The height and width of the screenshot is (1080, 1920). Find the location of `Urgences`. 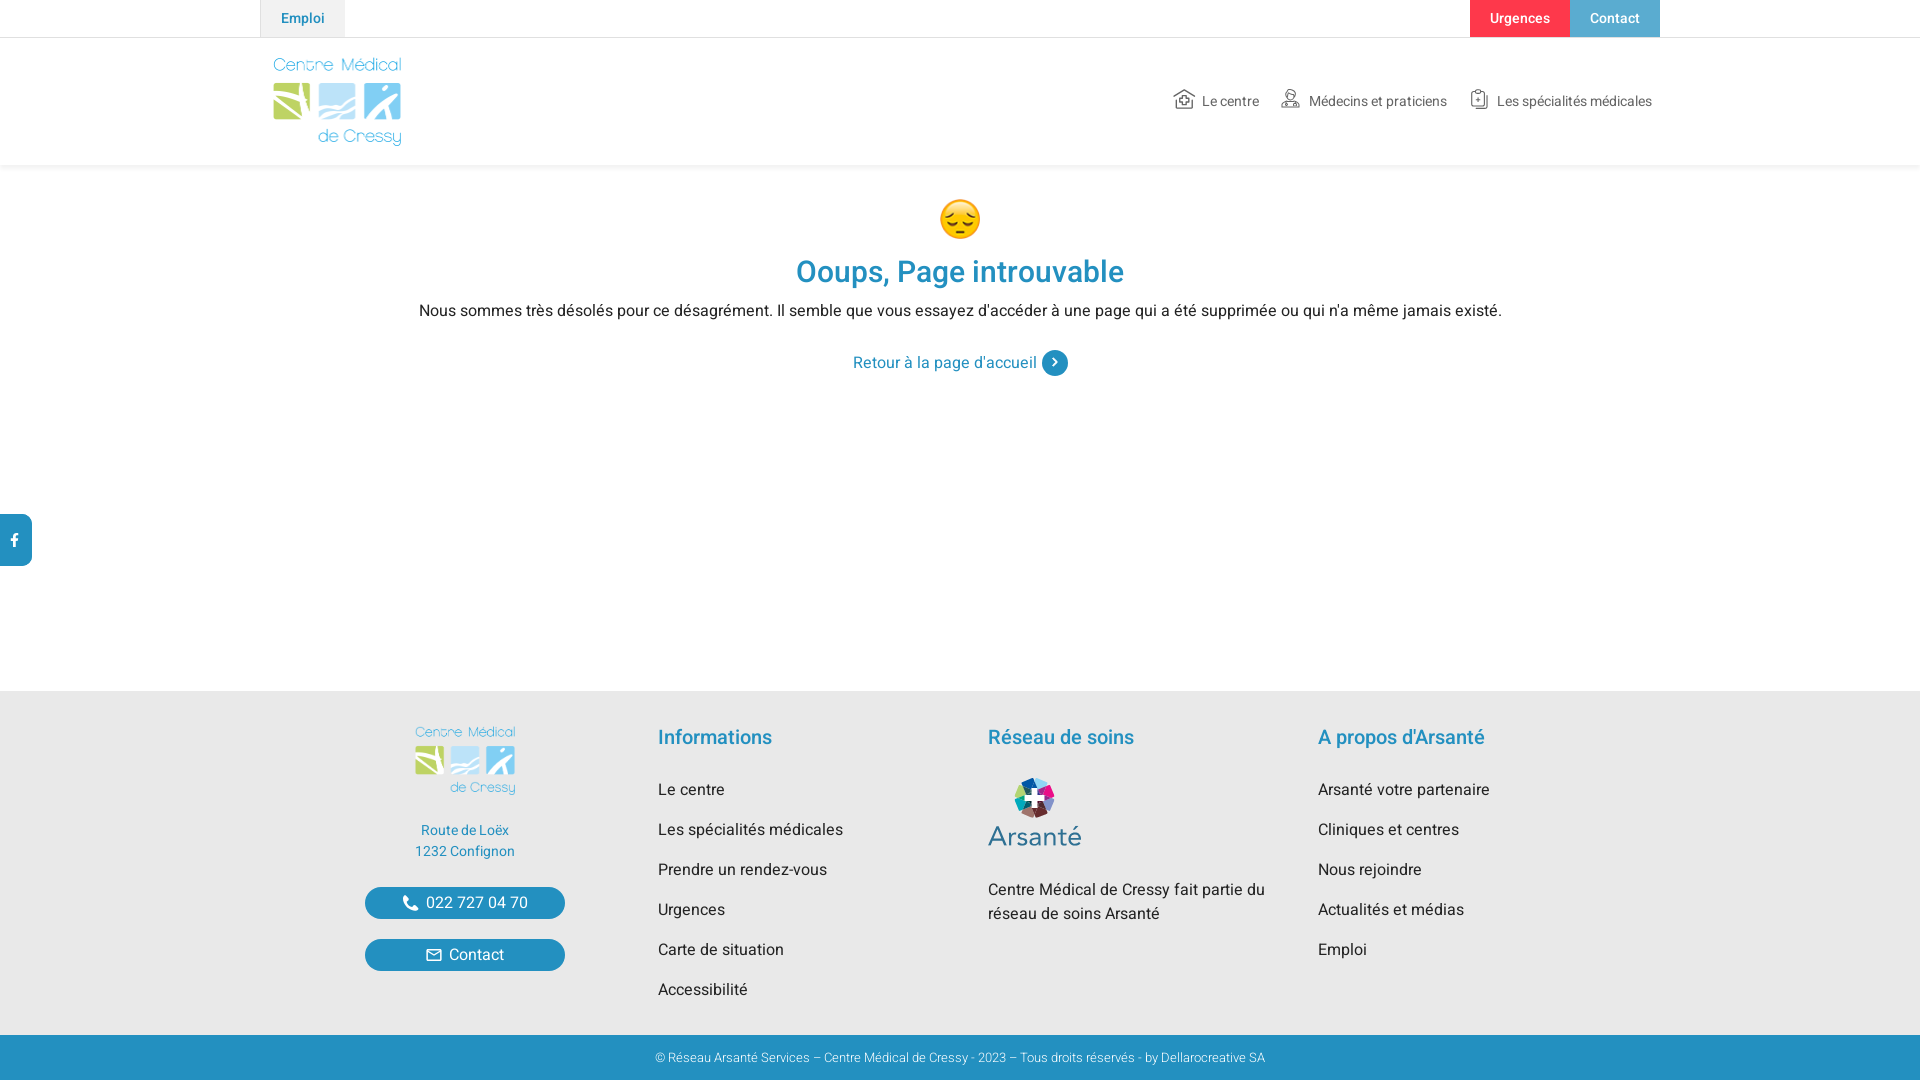

Urgences is located at coordinates (692, 910).